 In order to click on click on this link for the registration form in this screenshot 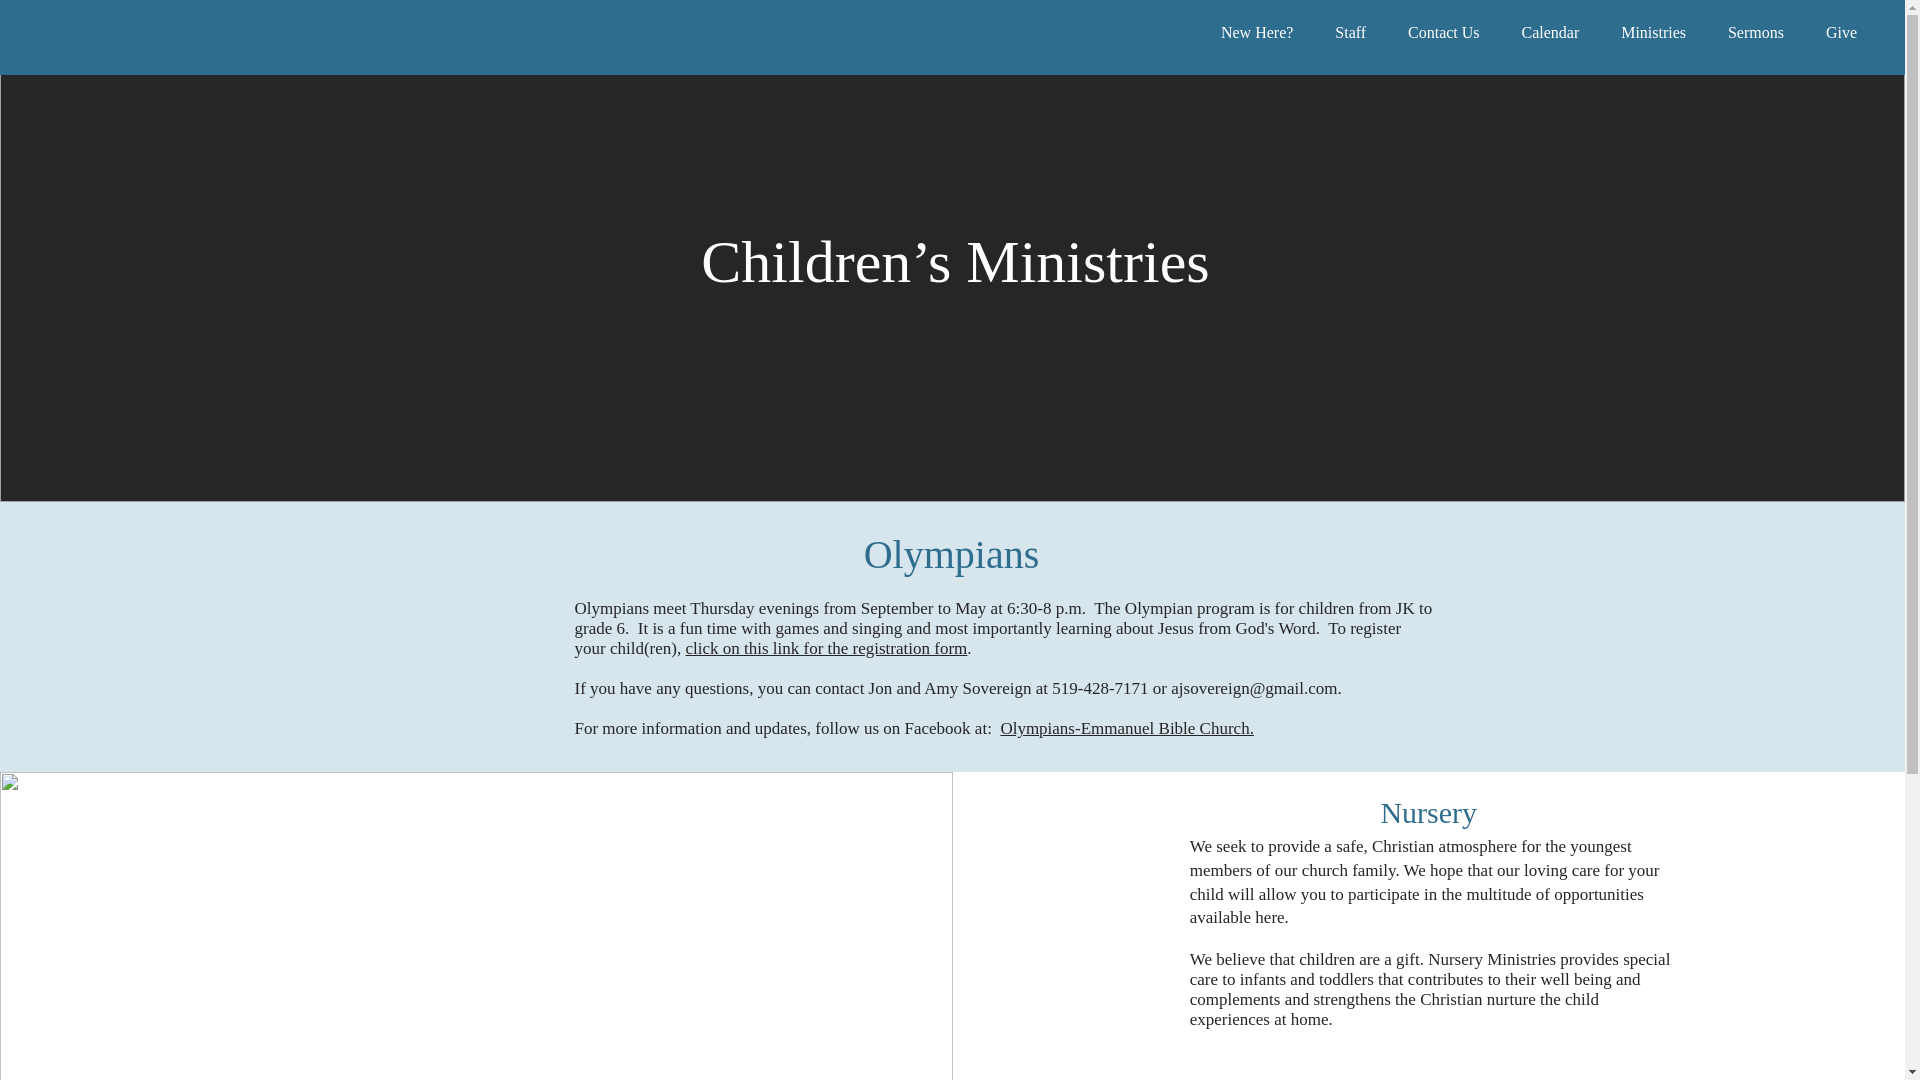, I will do `click(826, 648)`.